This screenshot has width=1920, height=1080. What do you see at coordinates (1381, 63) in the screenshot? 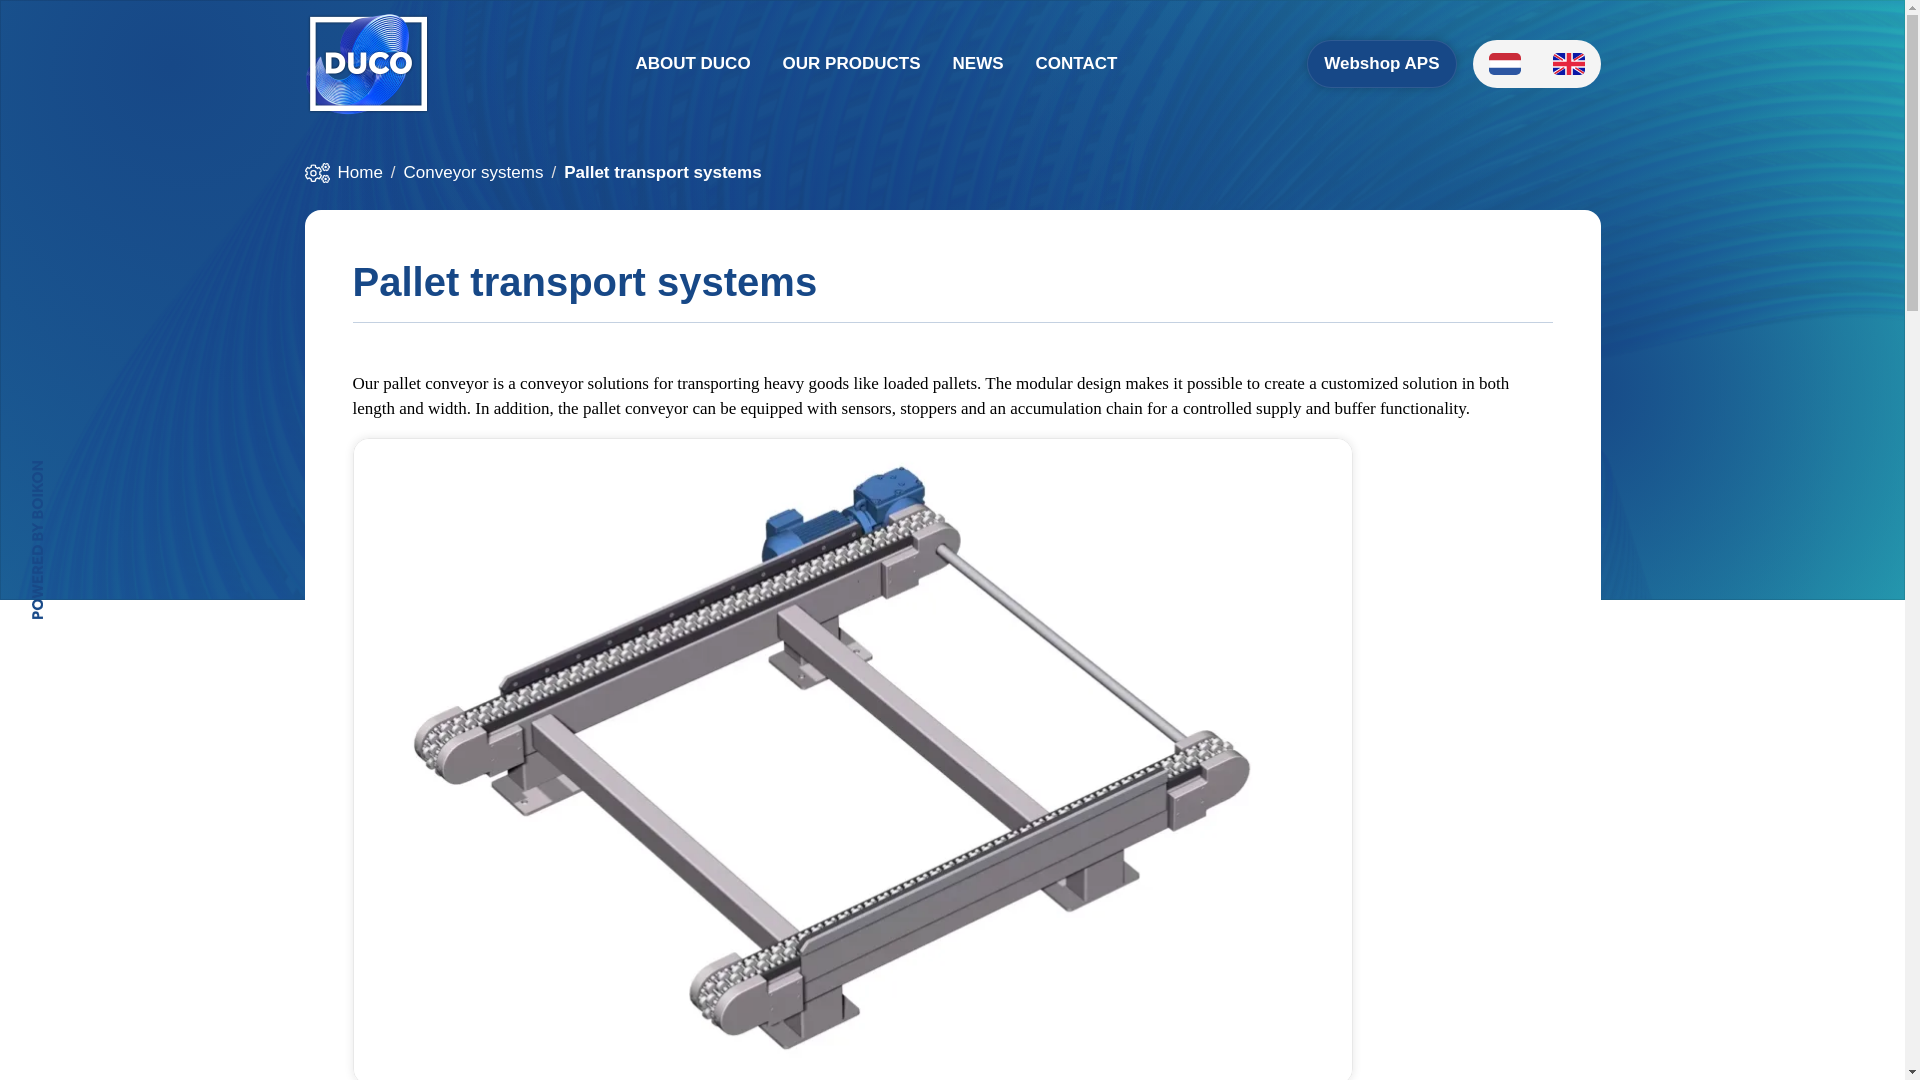
I see `Webshop APS` at bounding box center [1381, 63].